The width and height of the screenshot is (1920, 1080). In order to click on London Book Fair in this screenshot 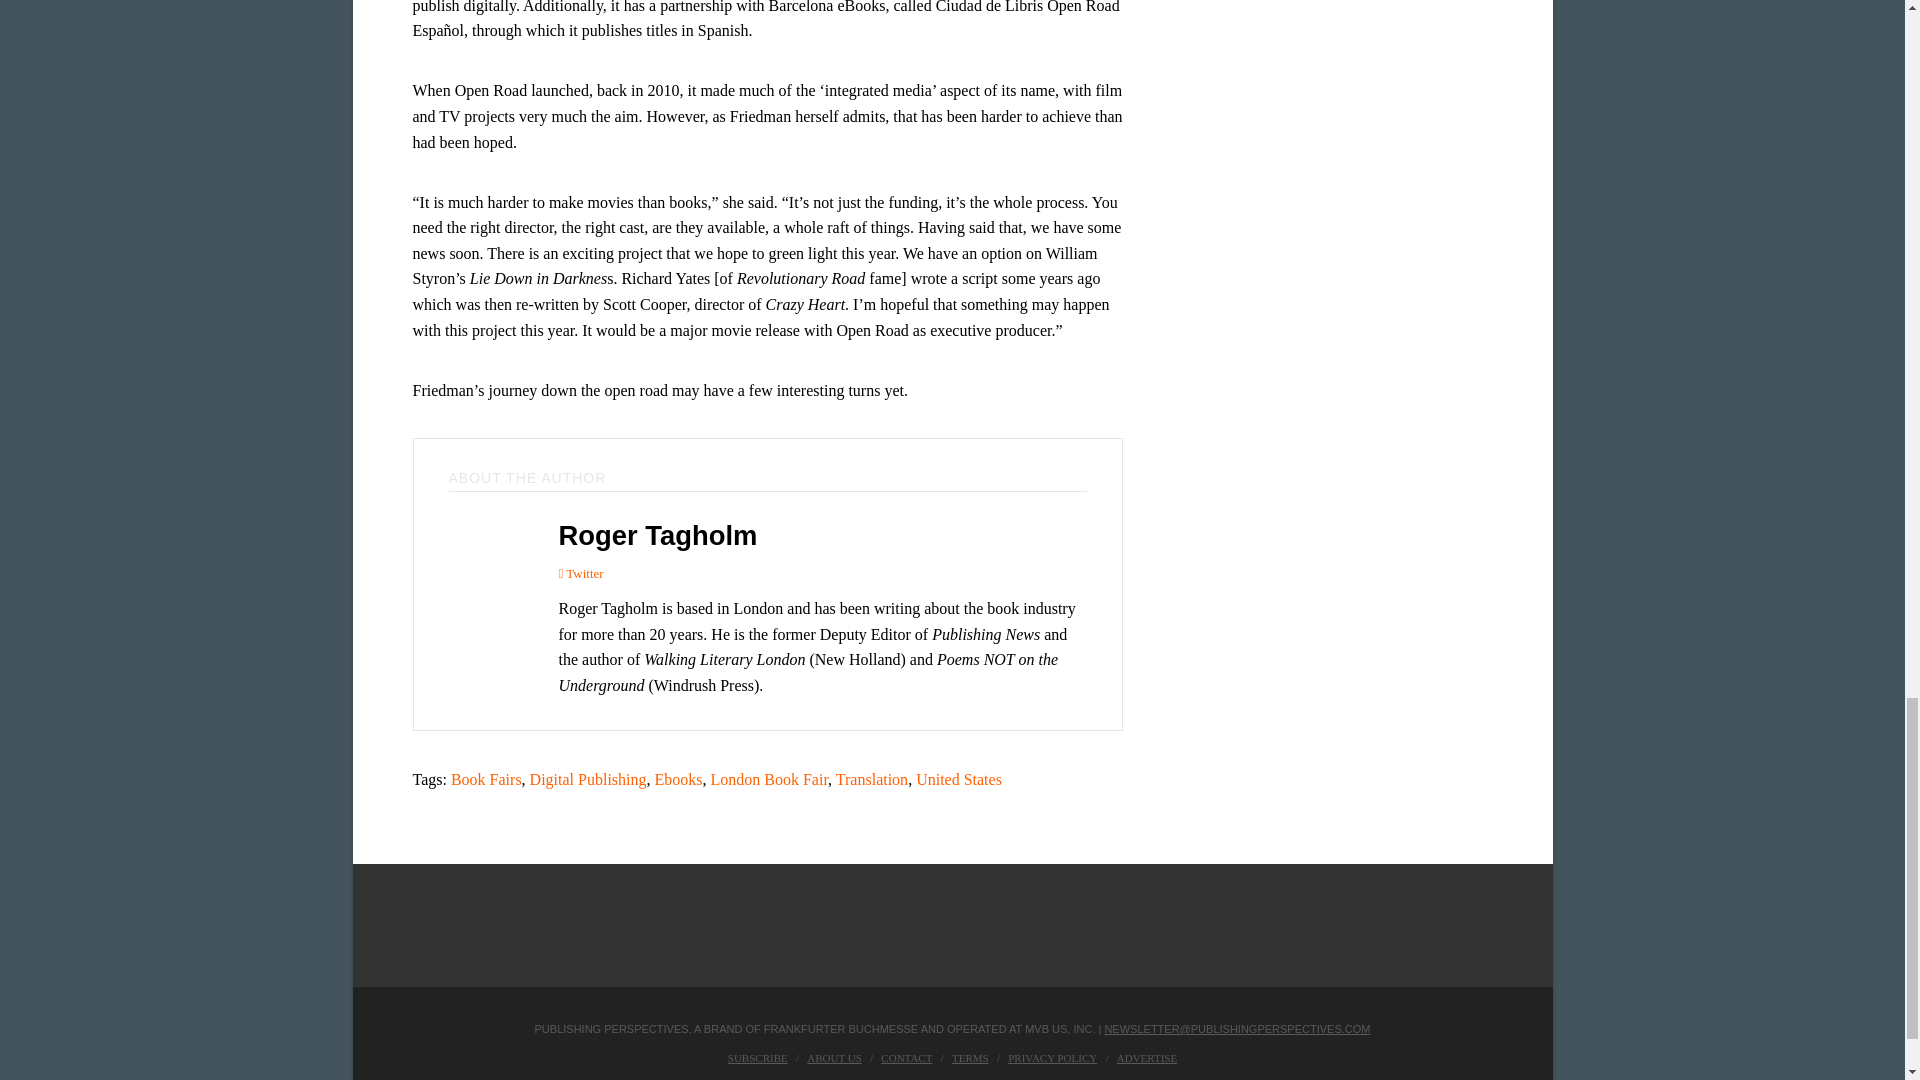, I will do `click(770, 780)`.